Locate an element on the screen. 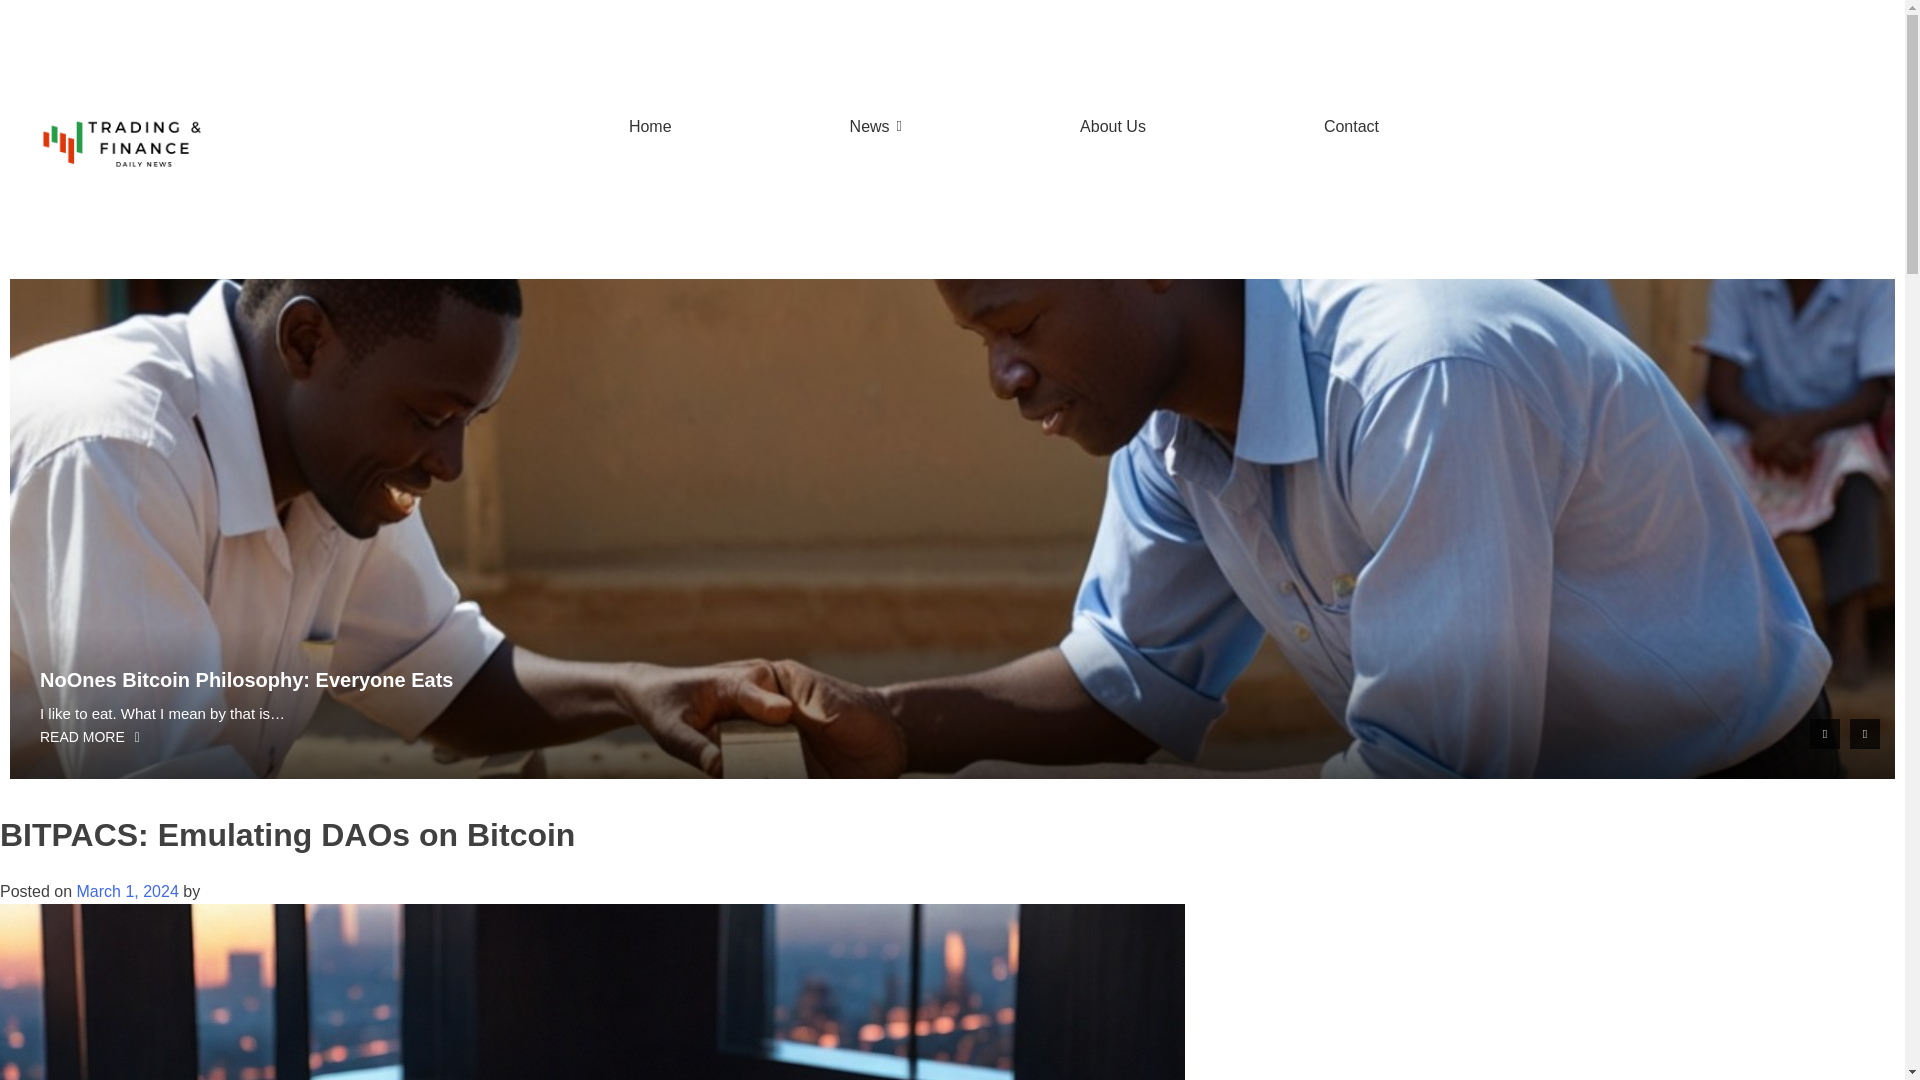  Previous is located at coordinates (1824, 734).